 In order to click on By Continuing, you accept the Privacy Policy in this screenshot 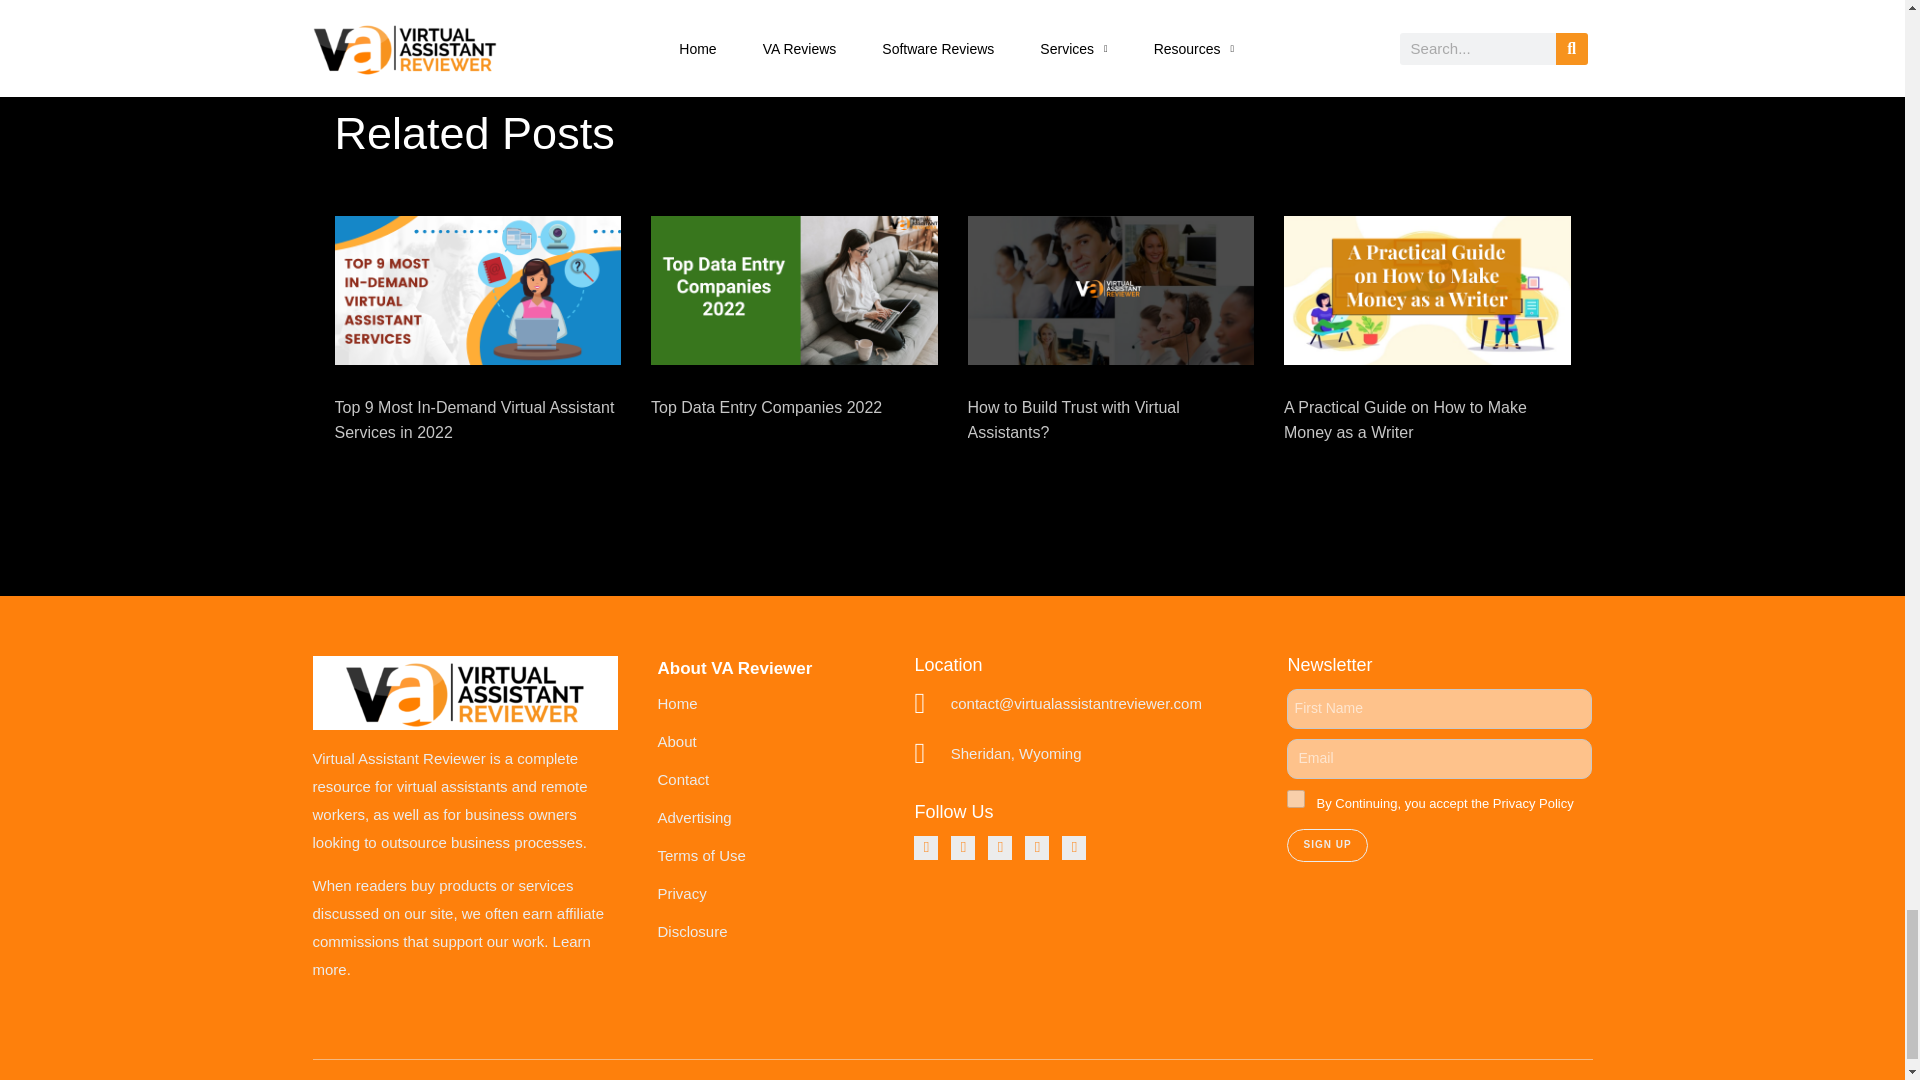, I will do `click(1296, 798)`.